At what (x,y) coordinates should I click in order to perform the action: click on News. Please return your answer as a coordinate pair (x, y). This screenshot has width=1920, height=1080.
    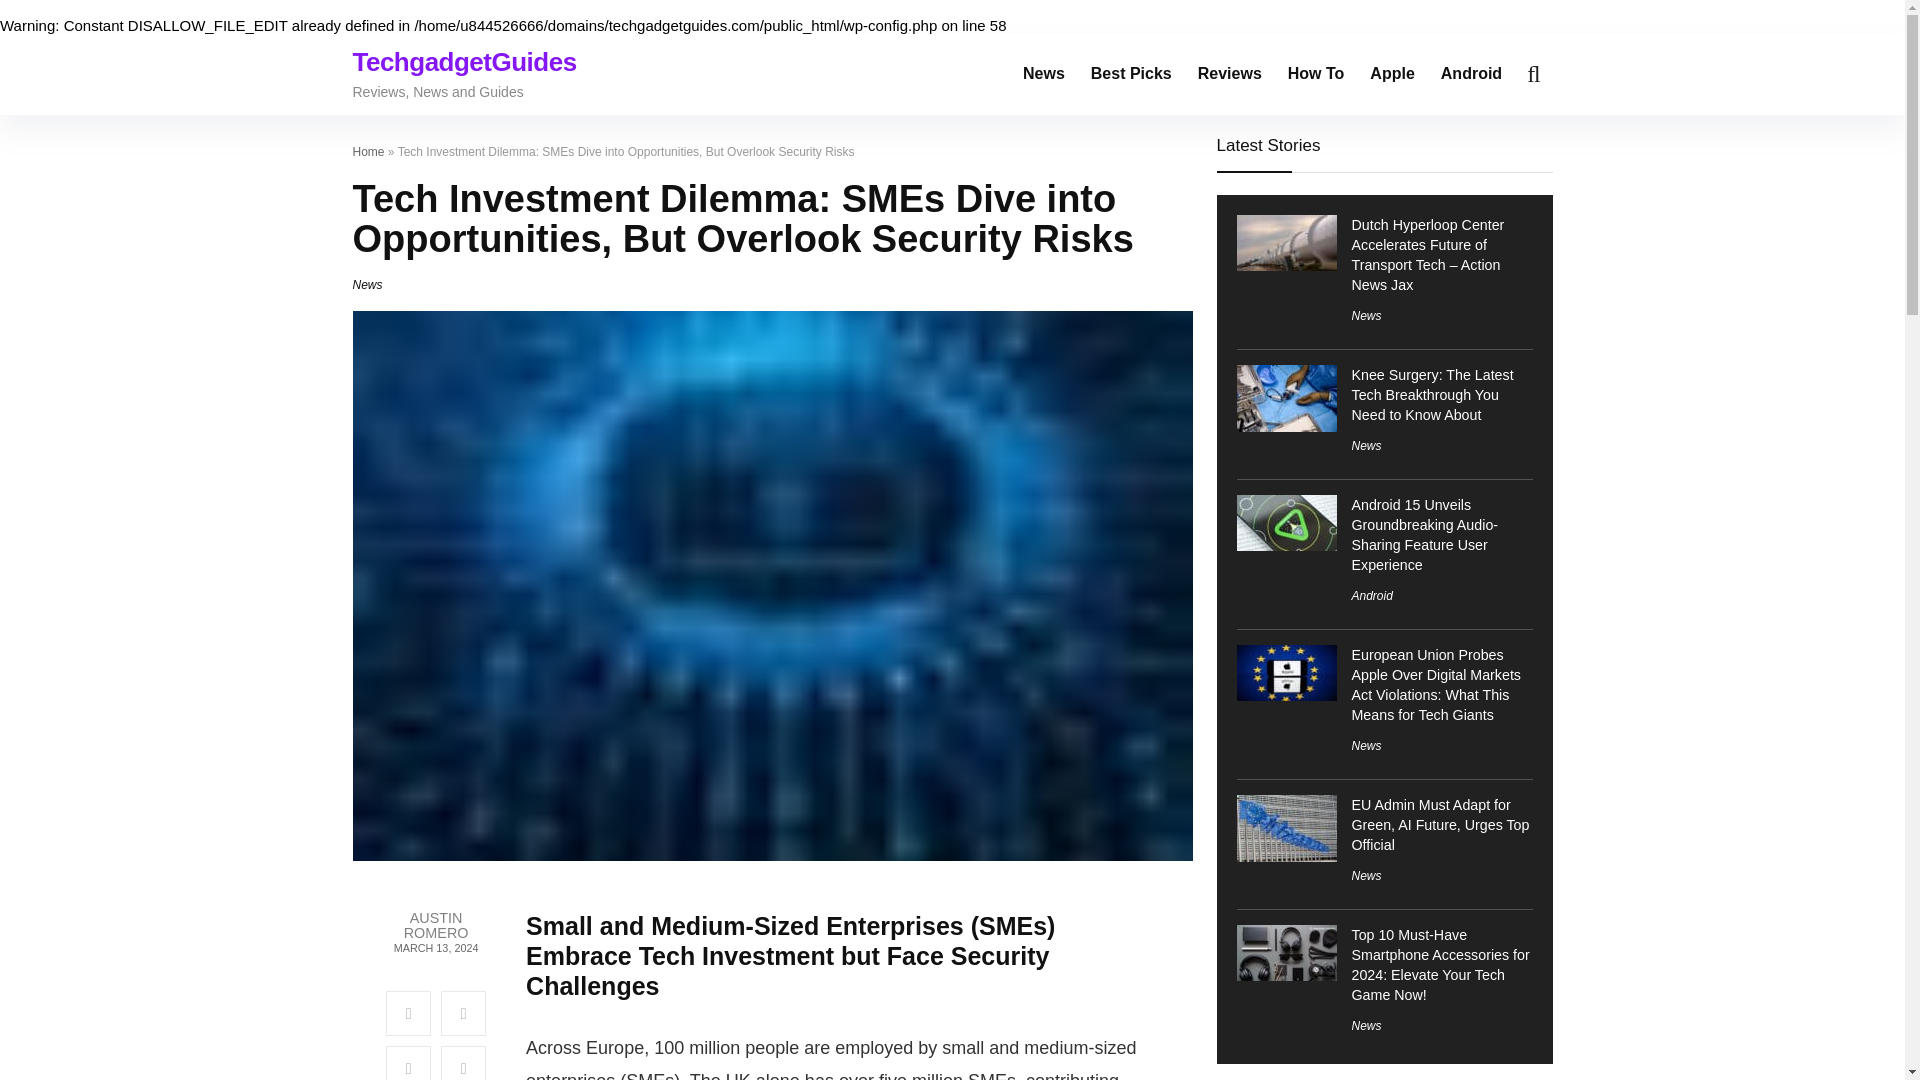
    Looking at the image, I should click on (1366, 876).